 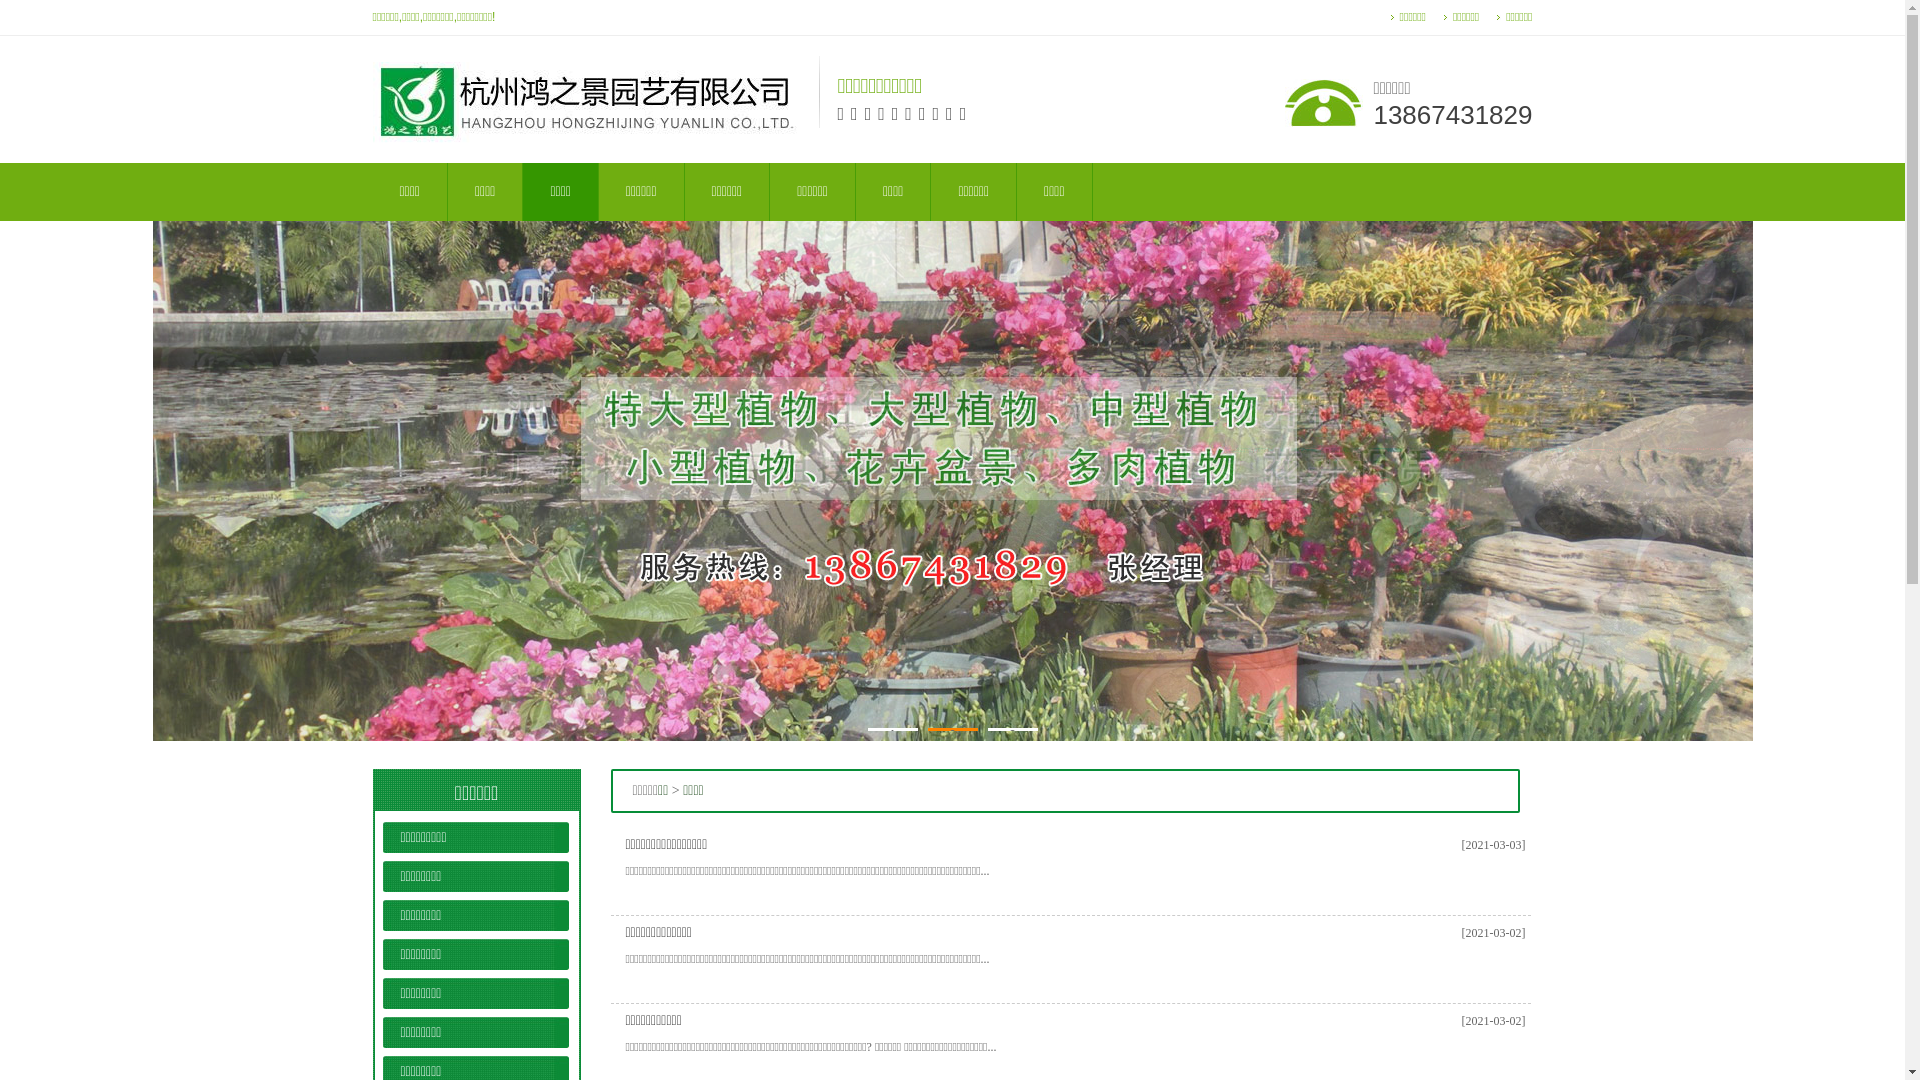 I want to click on 1, so click(x=893, y=730).